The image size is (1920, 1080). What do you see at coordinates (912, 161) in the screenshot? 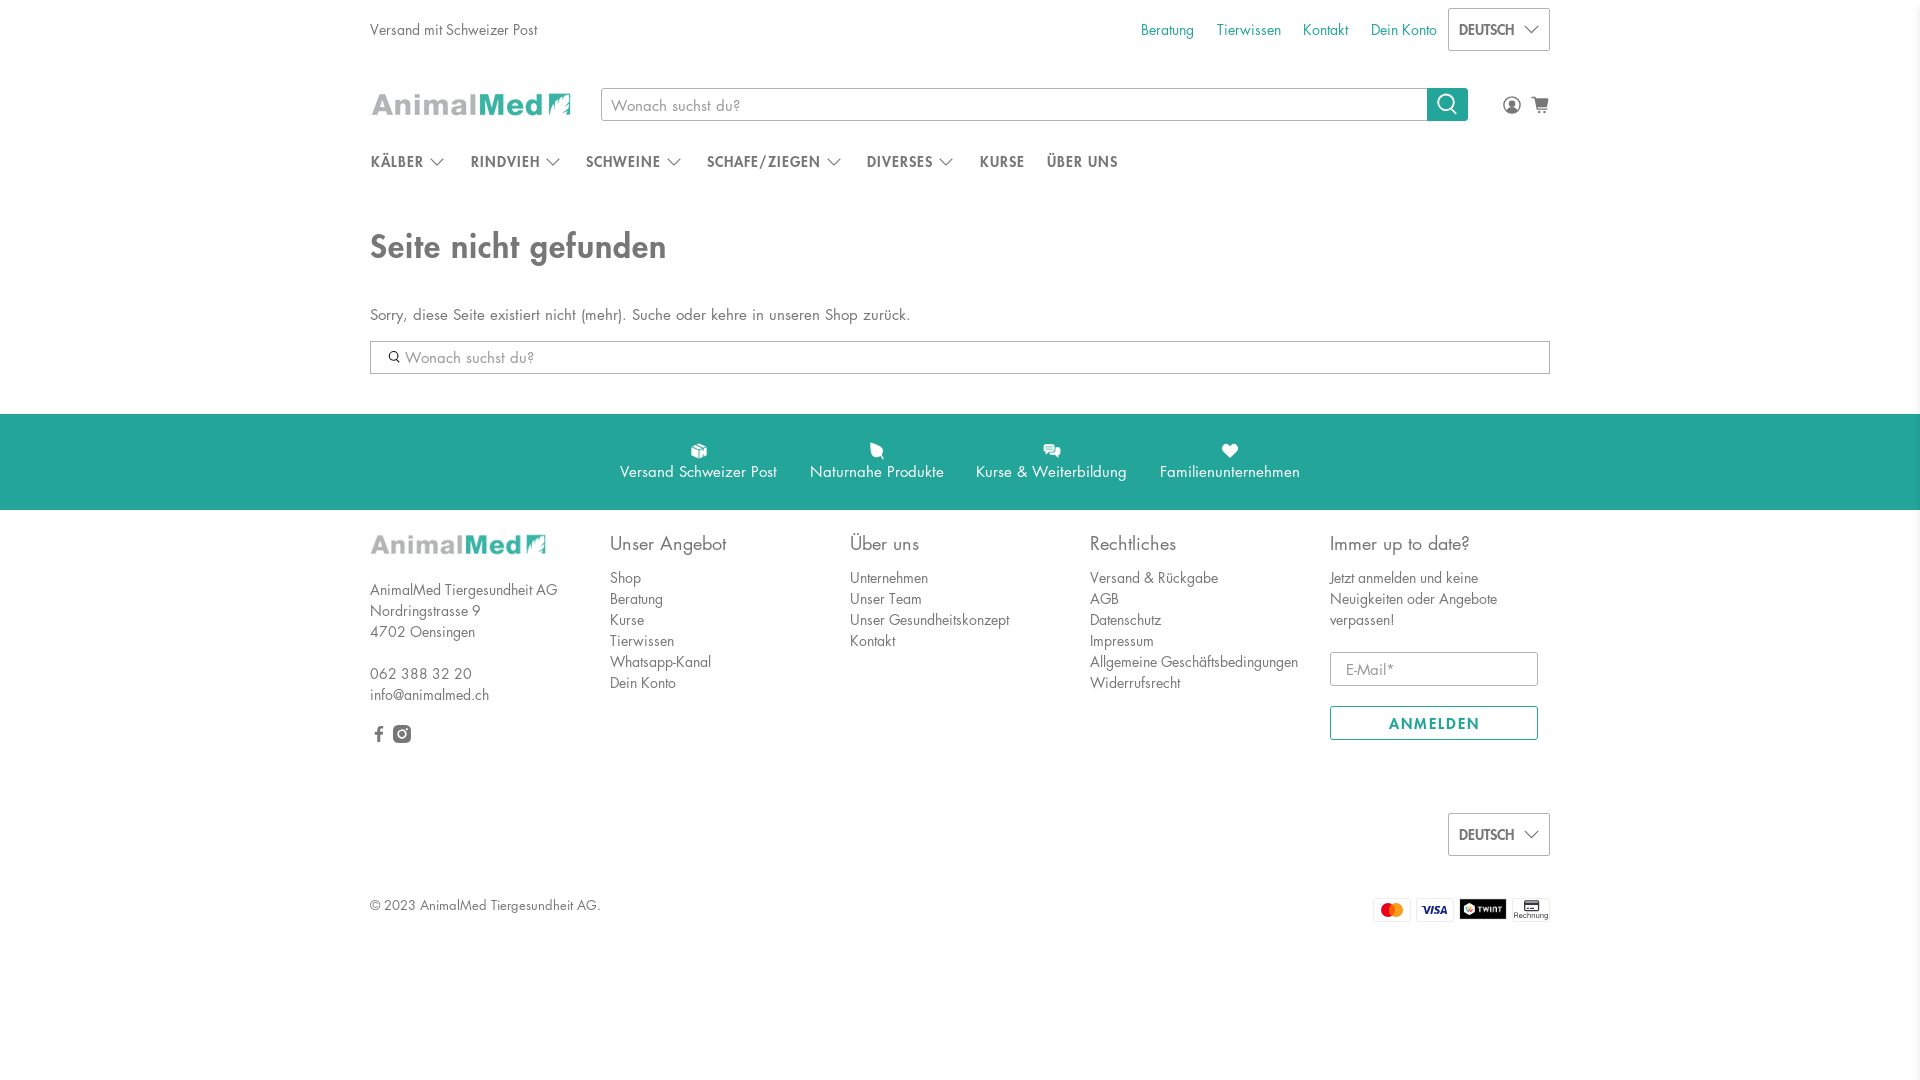
I see `DIVERSES` at bounding box center [912, 161].